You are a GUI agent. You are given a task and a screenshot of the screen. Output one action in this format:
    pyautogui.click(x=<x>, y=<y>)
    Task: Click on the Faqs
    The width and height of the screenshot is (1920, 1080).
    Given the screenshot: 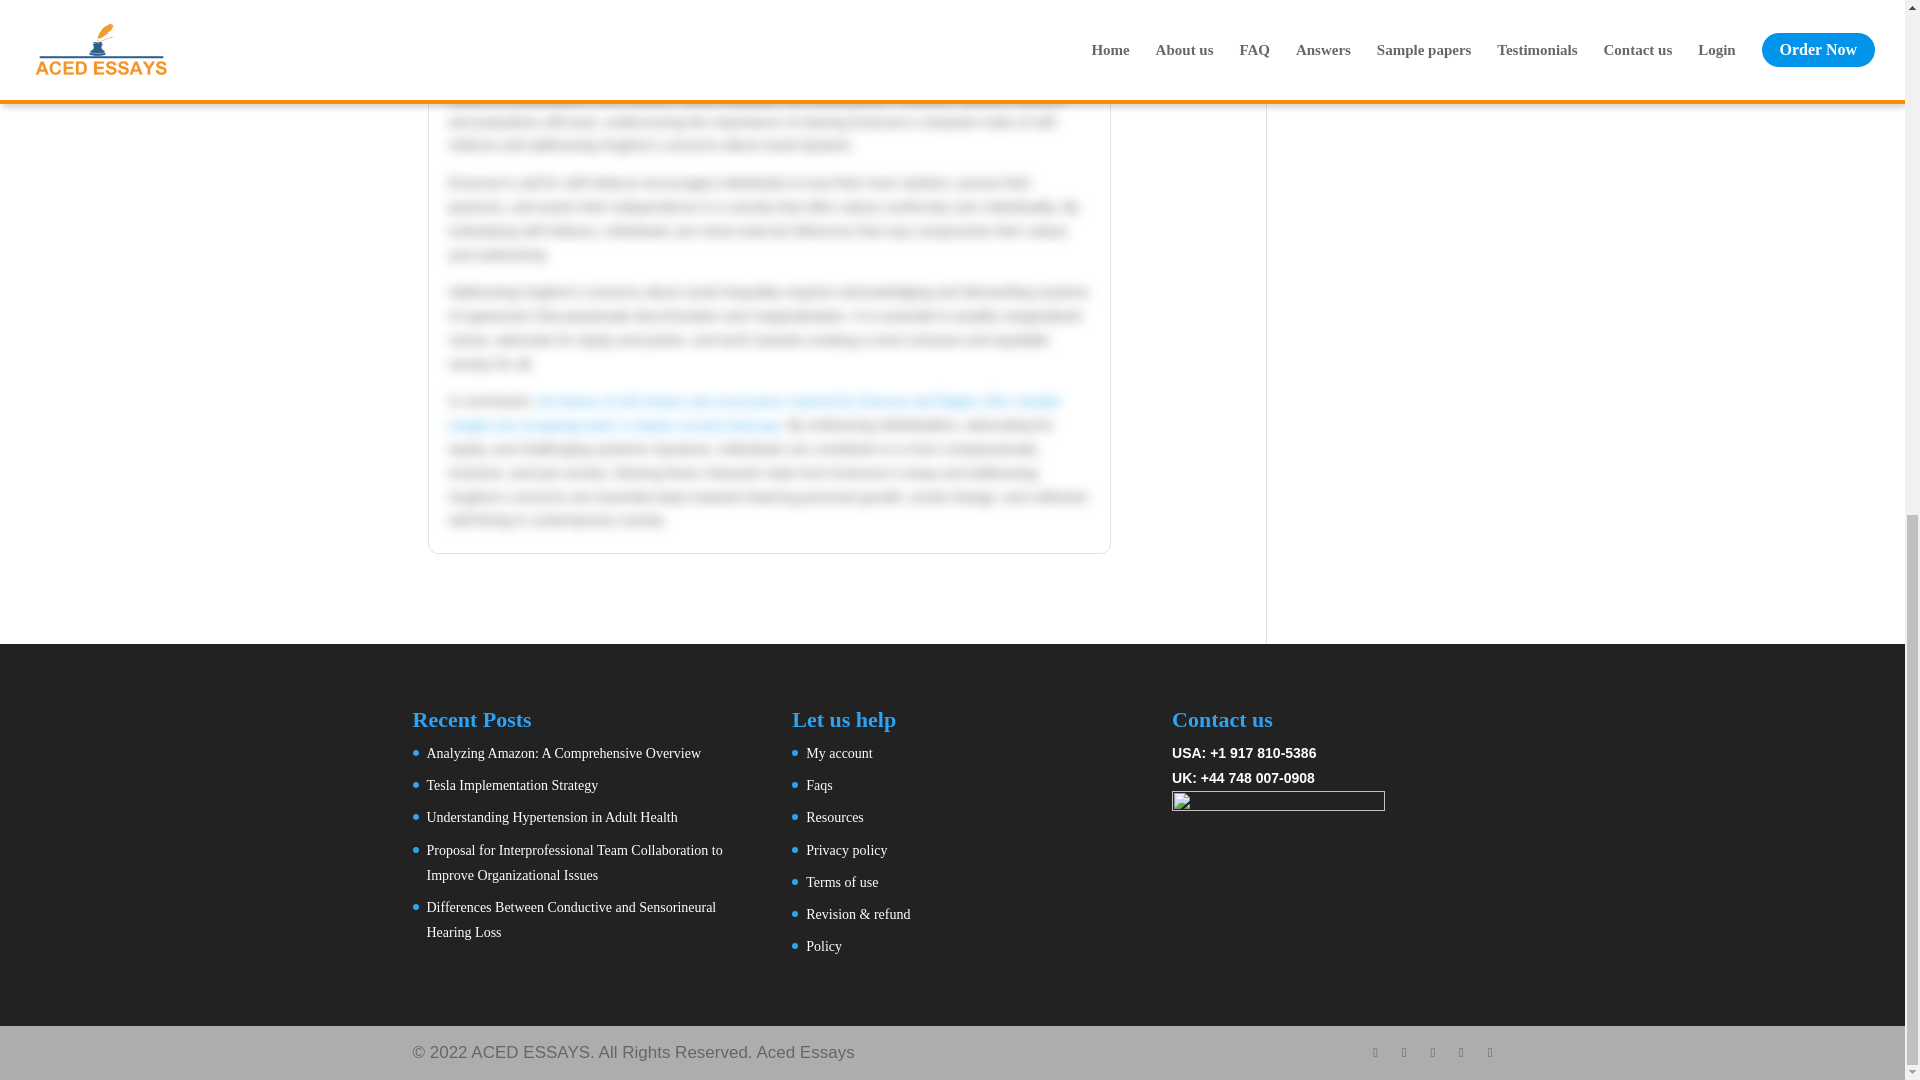 What is the action you would take?
    pyautogui.click(x=818, y=784)
    